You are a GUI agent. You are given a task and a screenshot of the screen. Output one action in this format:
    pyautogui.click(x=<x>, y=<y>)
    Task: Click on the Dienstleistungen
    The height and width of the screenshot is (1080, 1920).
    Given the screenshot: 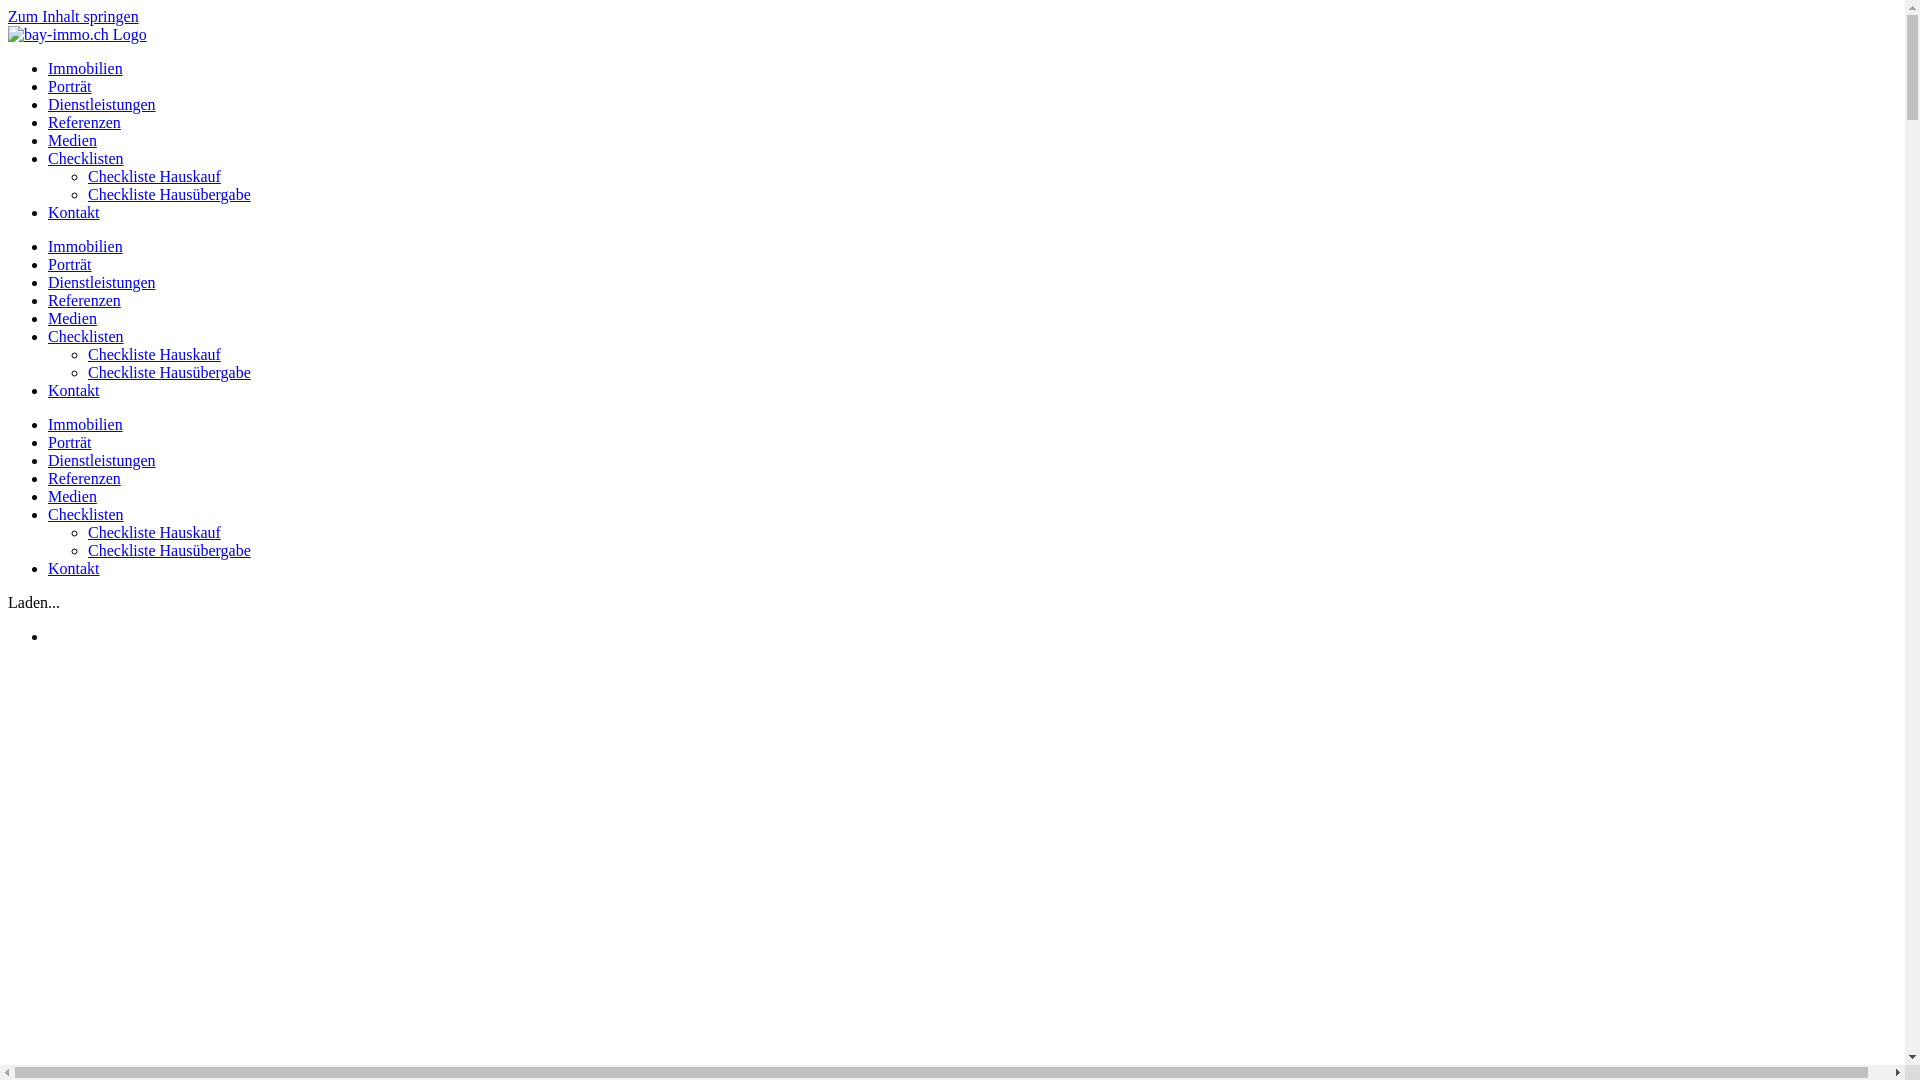 What is the action you would take?
    pyautogui.click(x=102, y=104)
    